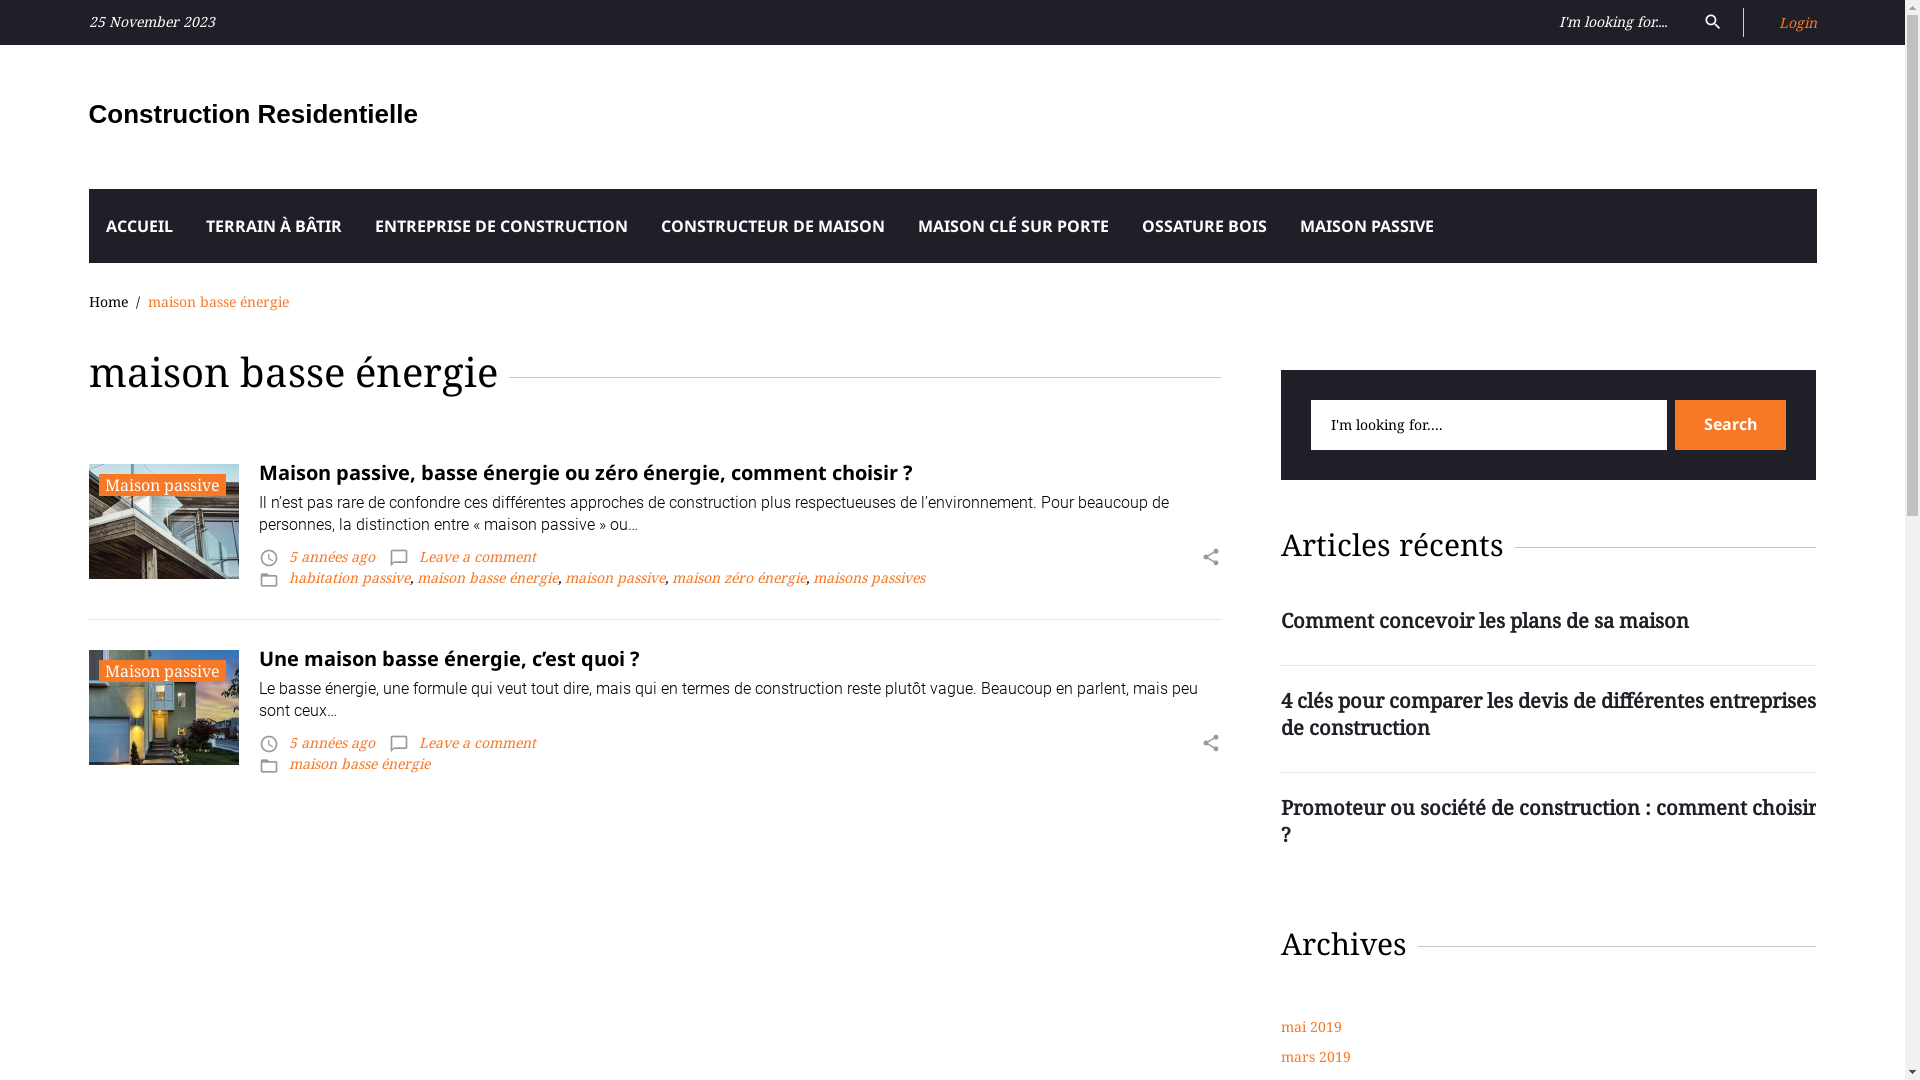 The image size is (1920, 1080). Describe the element at coordinates (1618, 22) in the screenshot. I see `Search for:` at that location.